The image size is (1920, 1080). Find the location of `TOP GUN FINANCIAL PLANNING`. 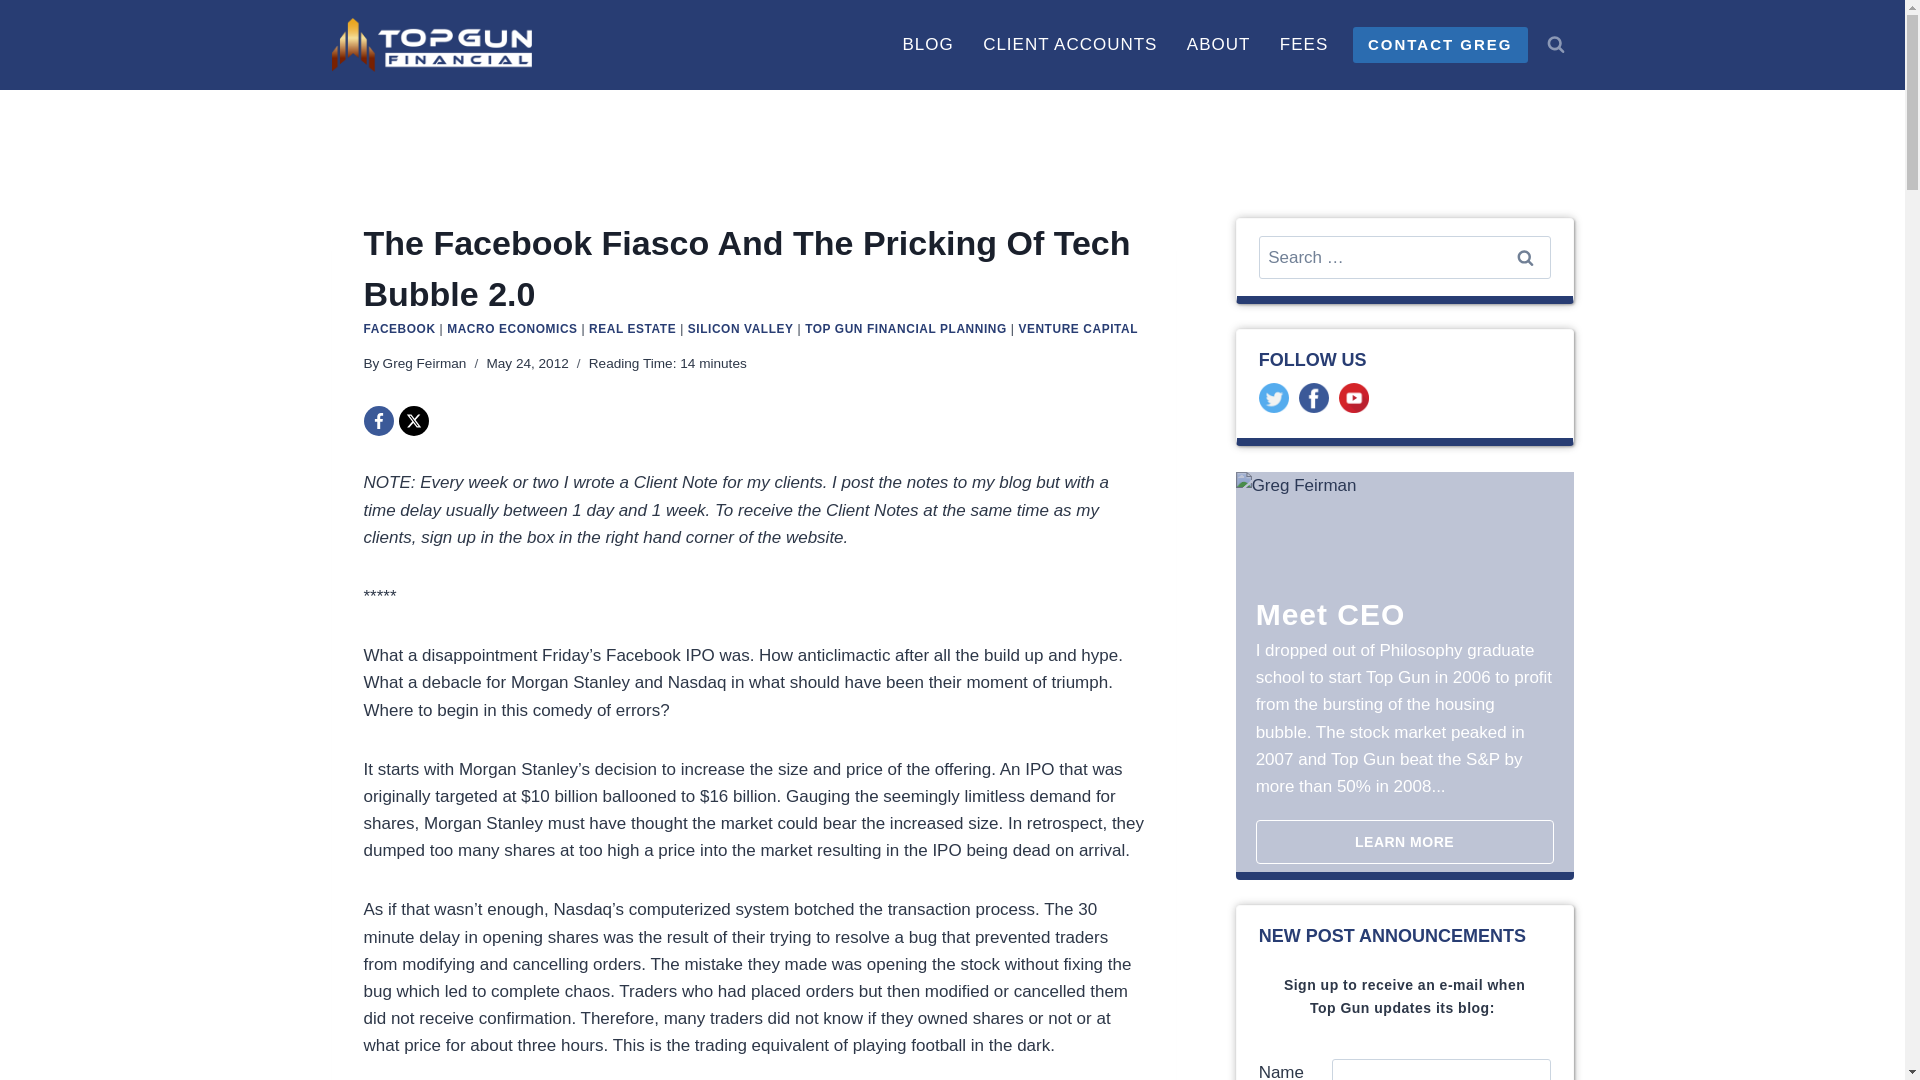

TOP GUN FINANCIAL PLANNING is located at coordinates (905, 328).